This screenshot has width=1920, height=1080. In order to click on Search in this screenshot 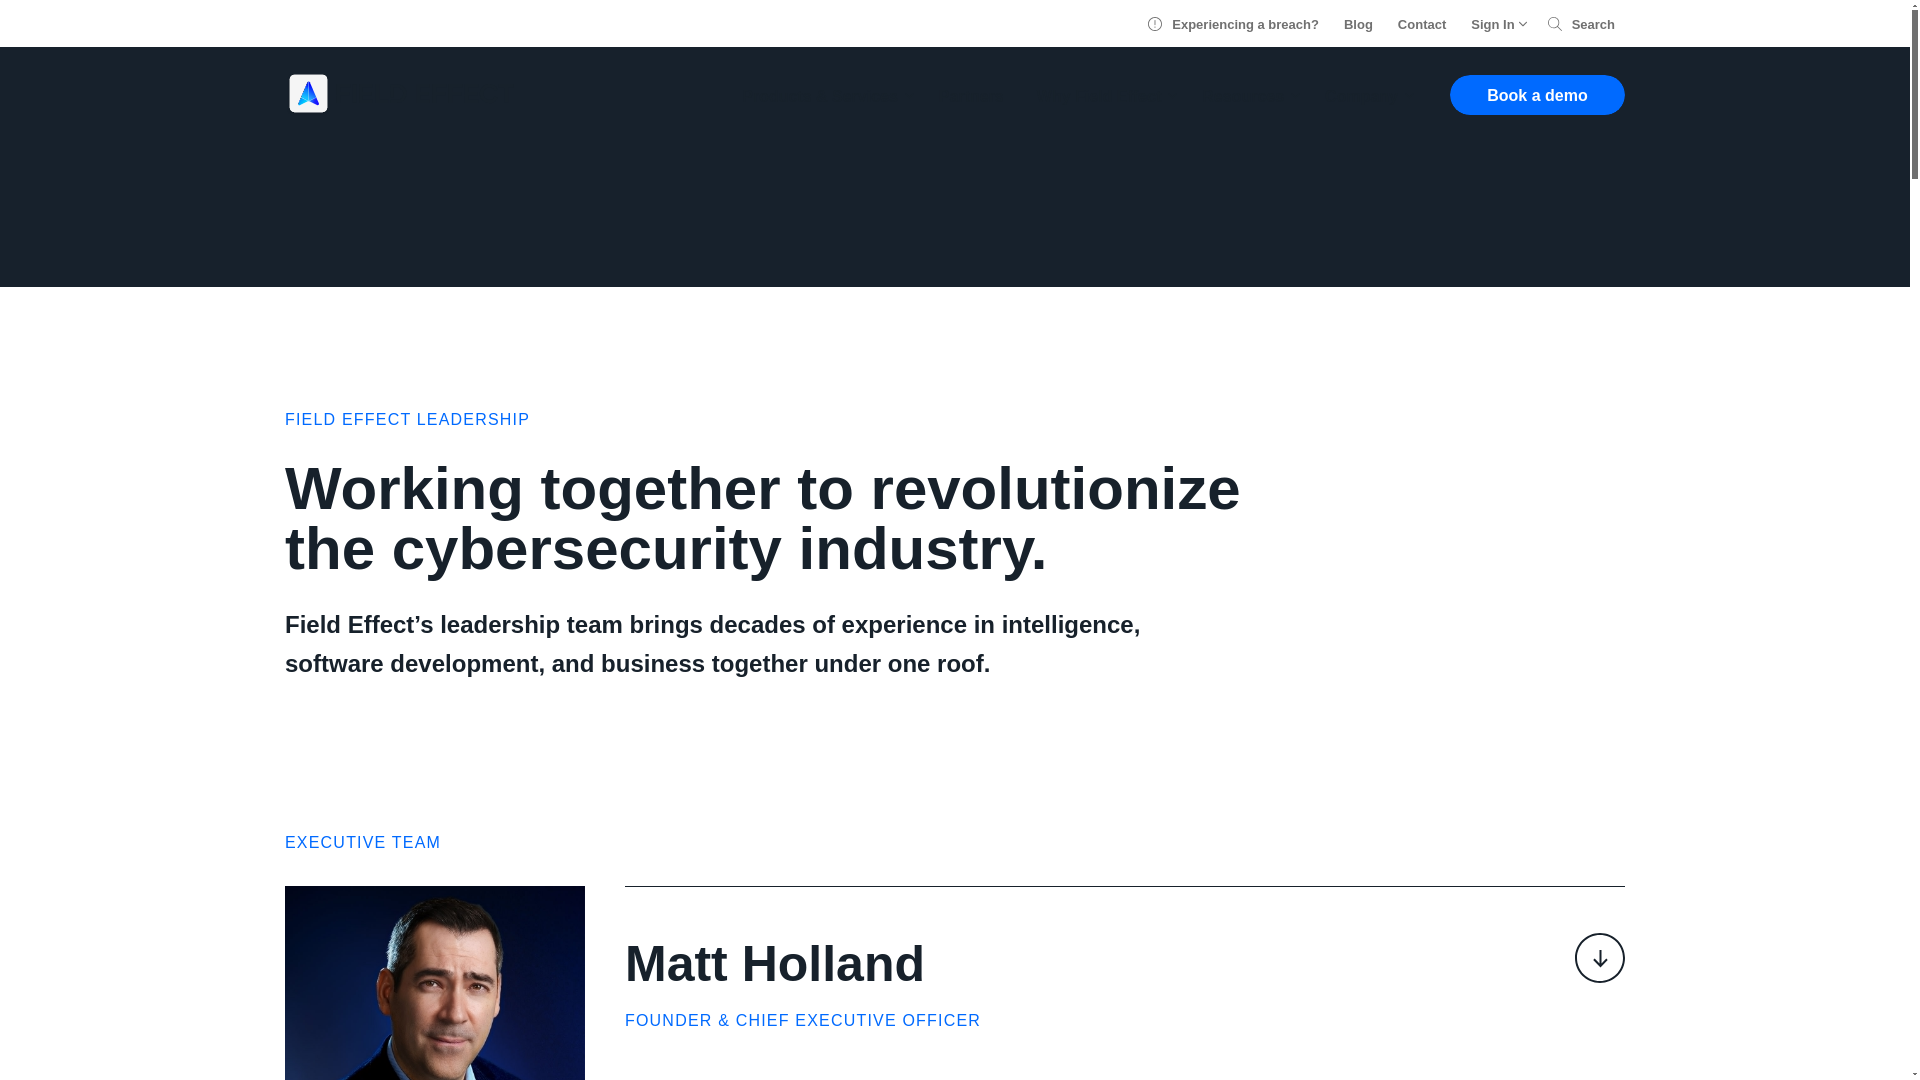, I will do `click(1580, 24)`.